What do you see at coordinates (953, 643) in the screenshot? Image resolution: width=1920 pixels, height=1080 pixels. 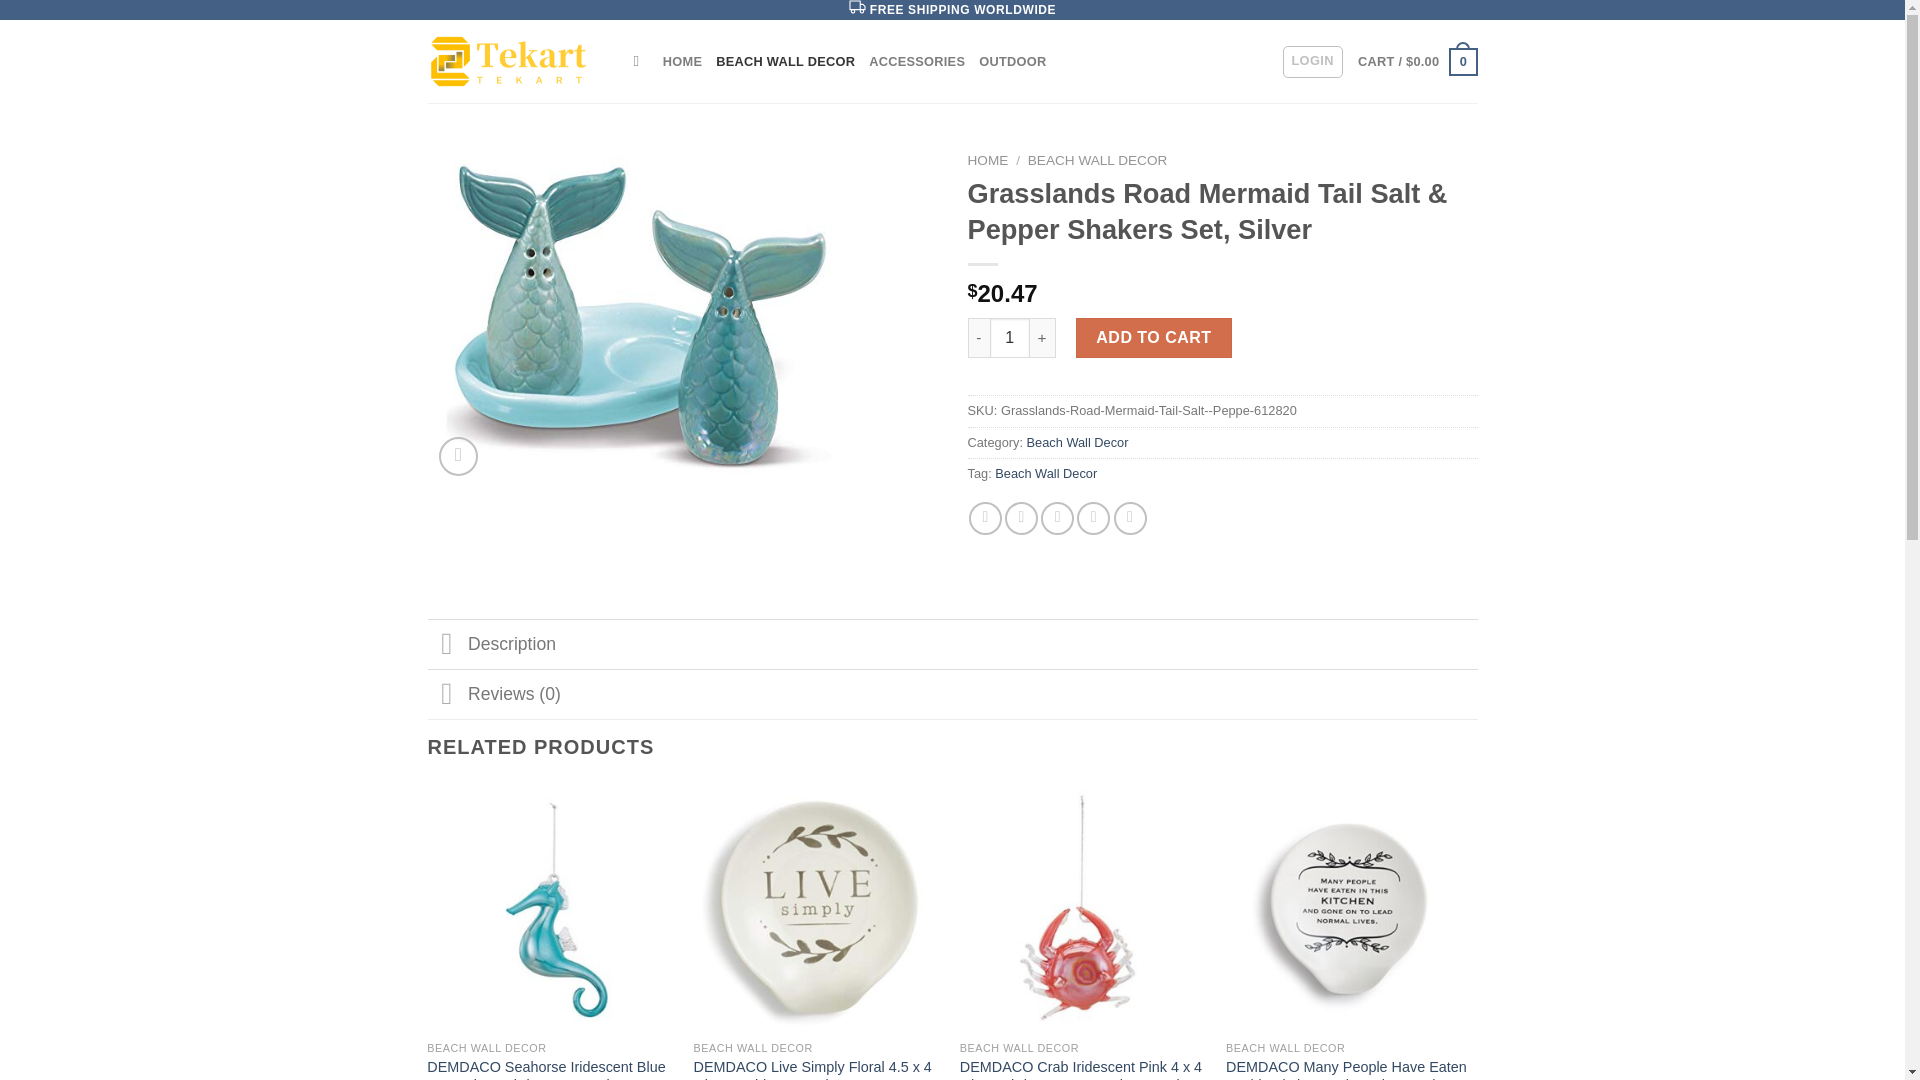 I see `Description` at bounding box center [953, 643].